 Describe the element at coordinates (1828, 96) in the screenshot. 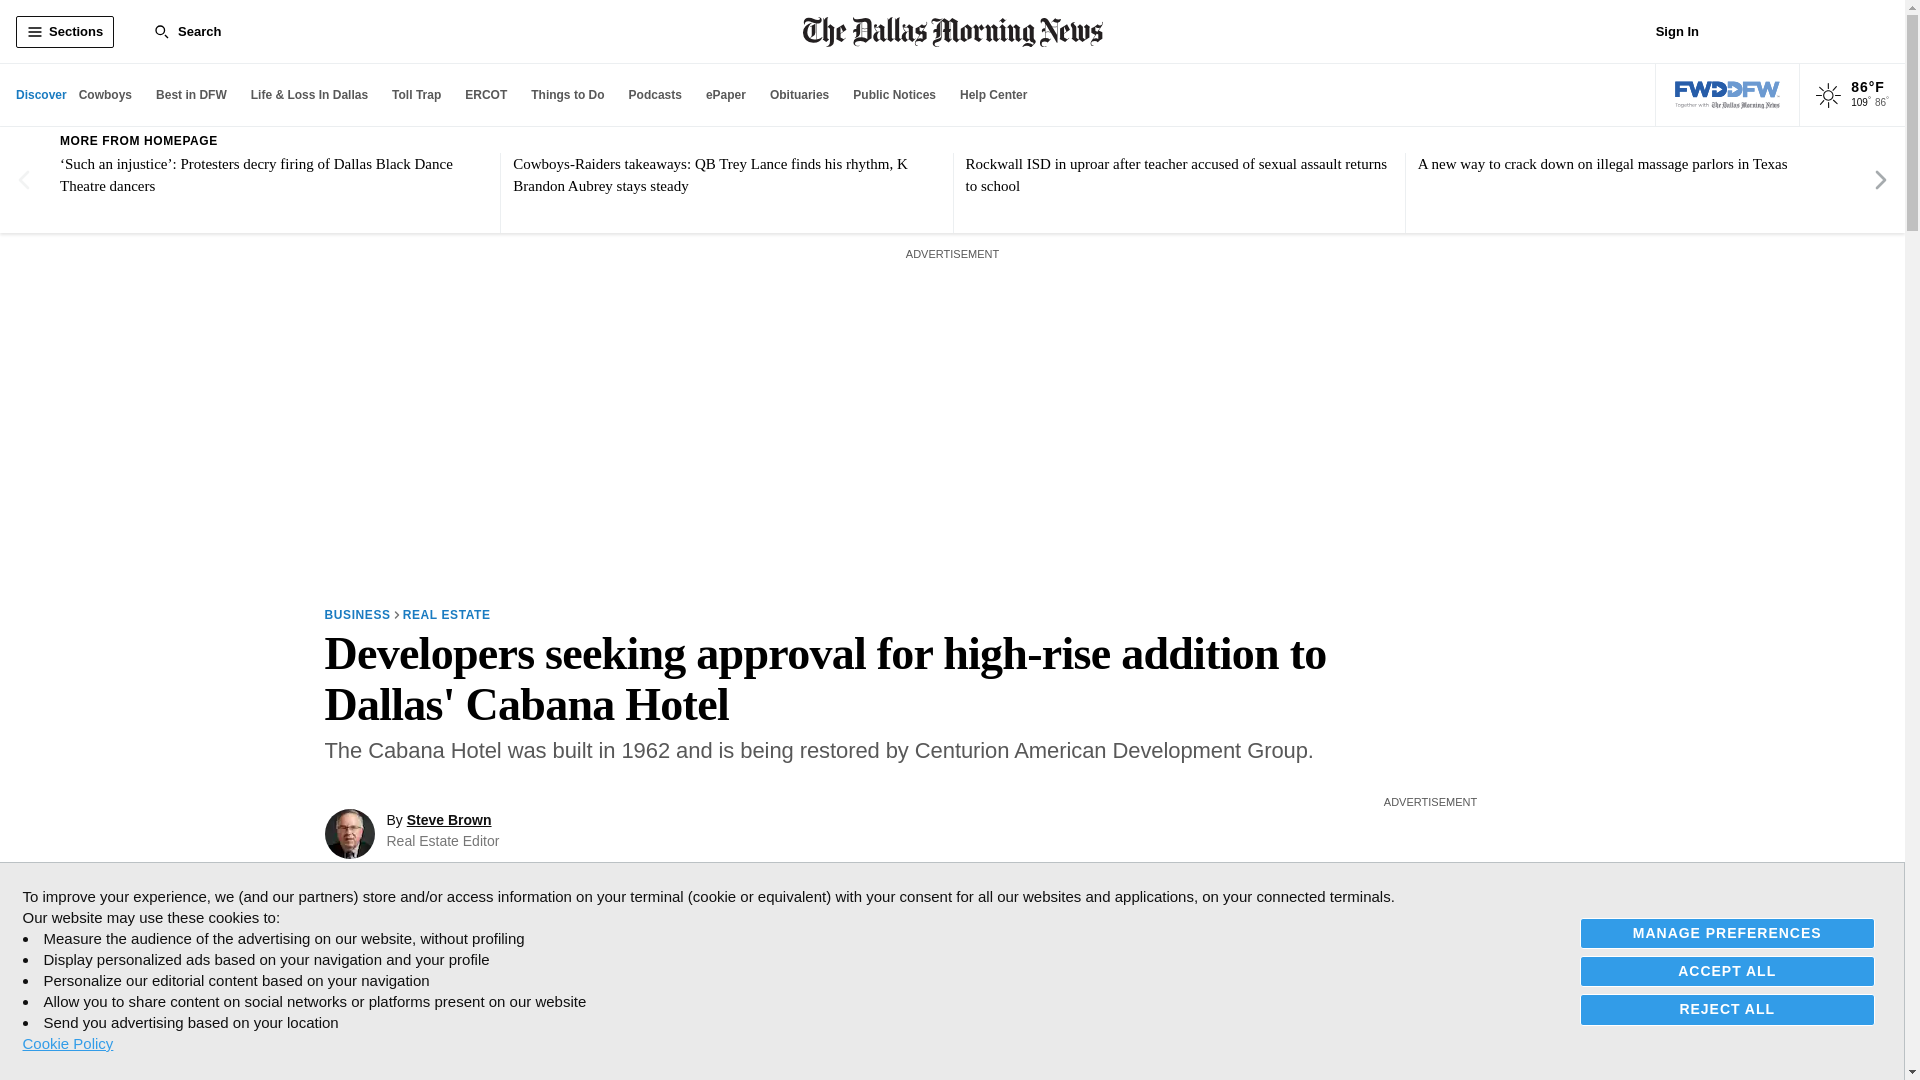

I see `Clear sky` at that location.